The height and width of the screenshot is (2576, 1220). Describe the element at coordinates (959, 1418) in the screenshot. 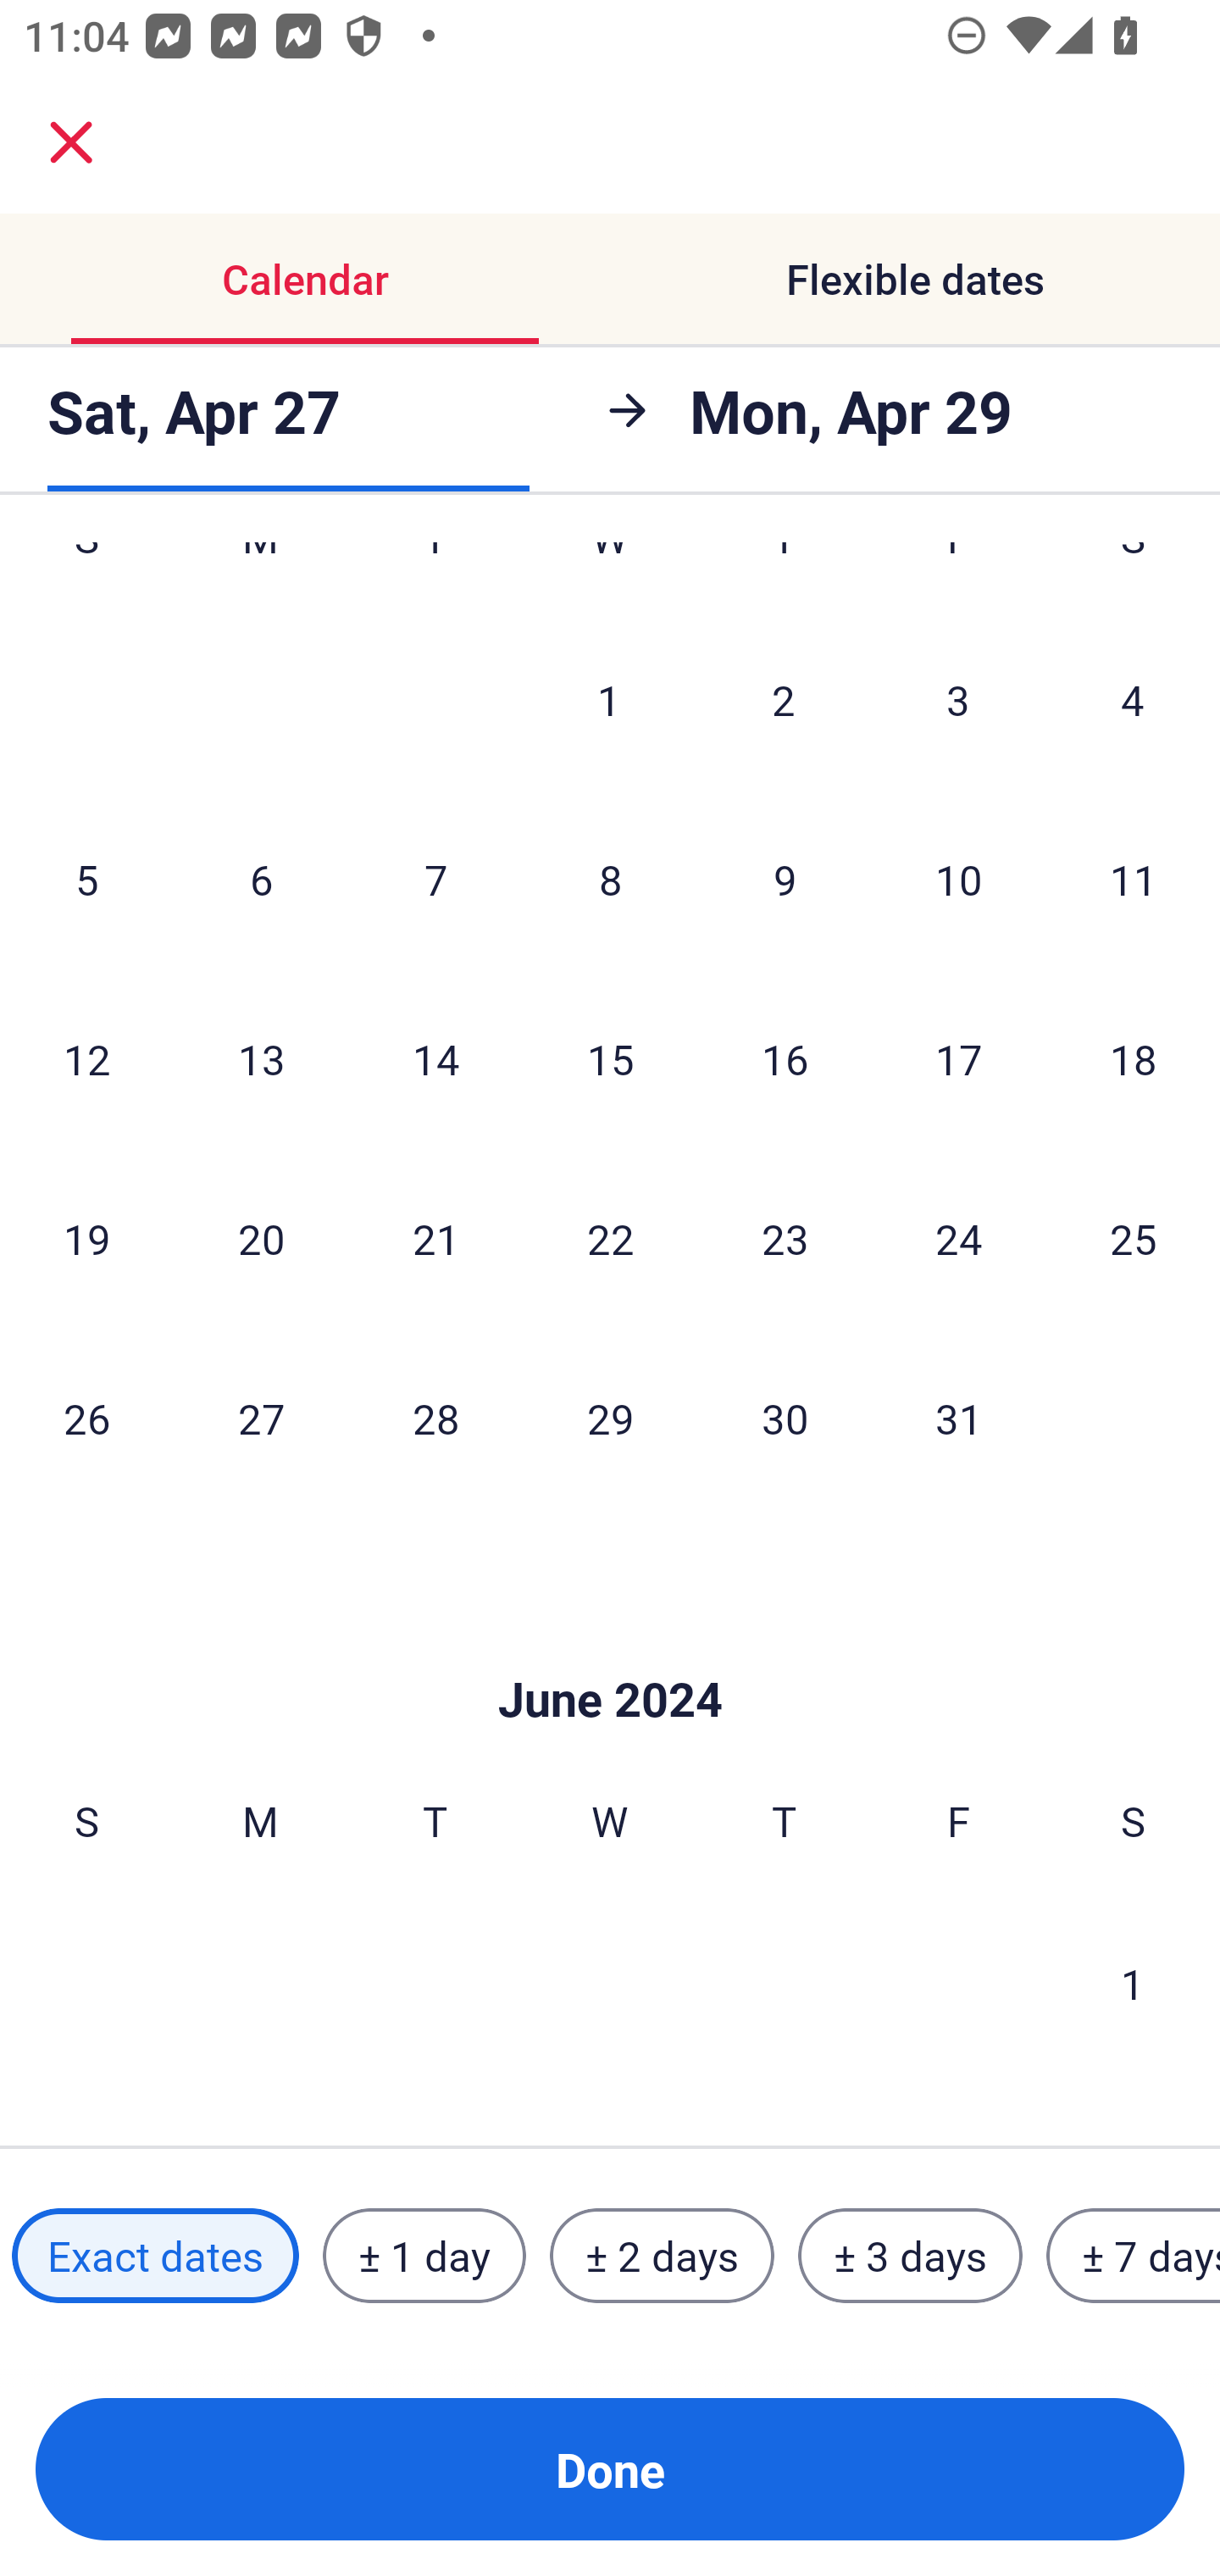

I see `31 Friday, May 31, 2024` at that location.